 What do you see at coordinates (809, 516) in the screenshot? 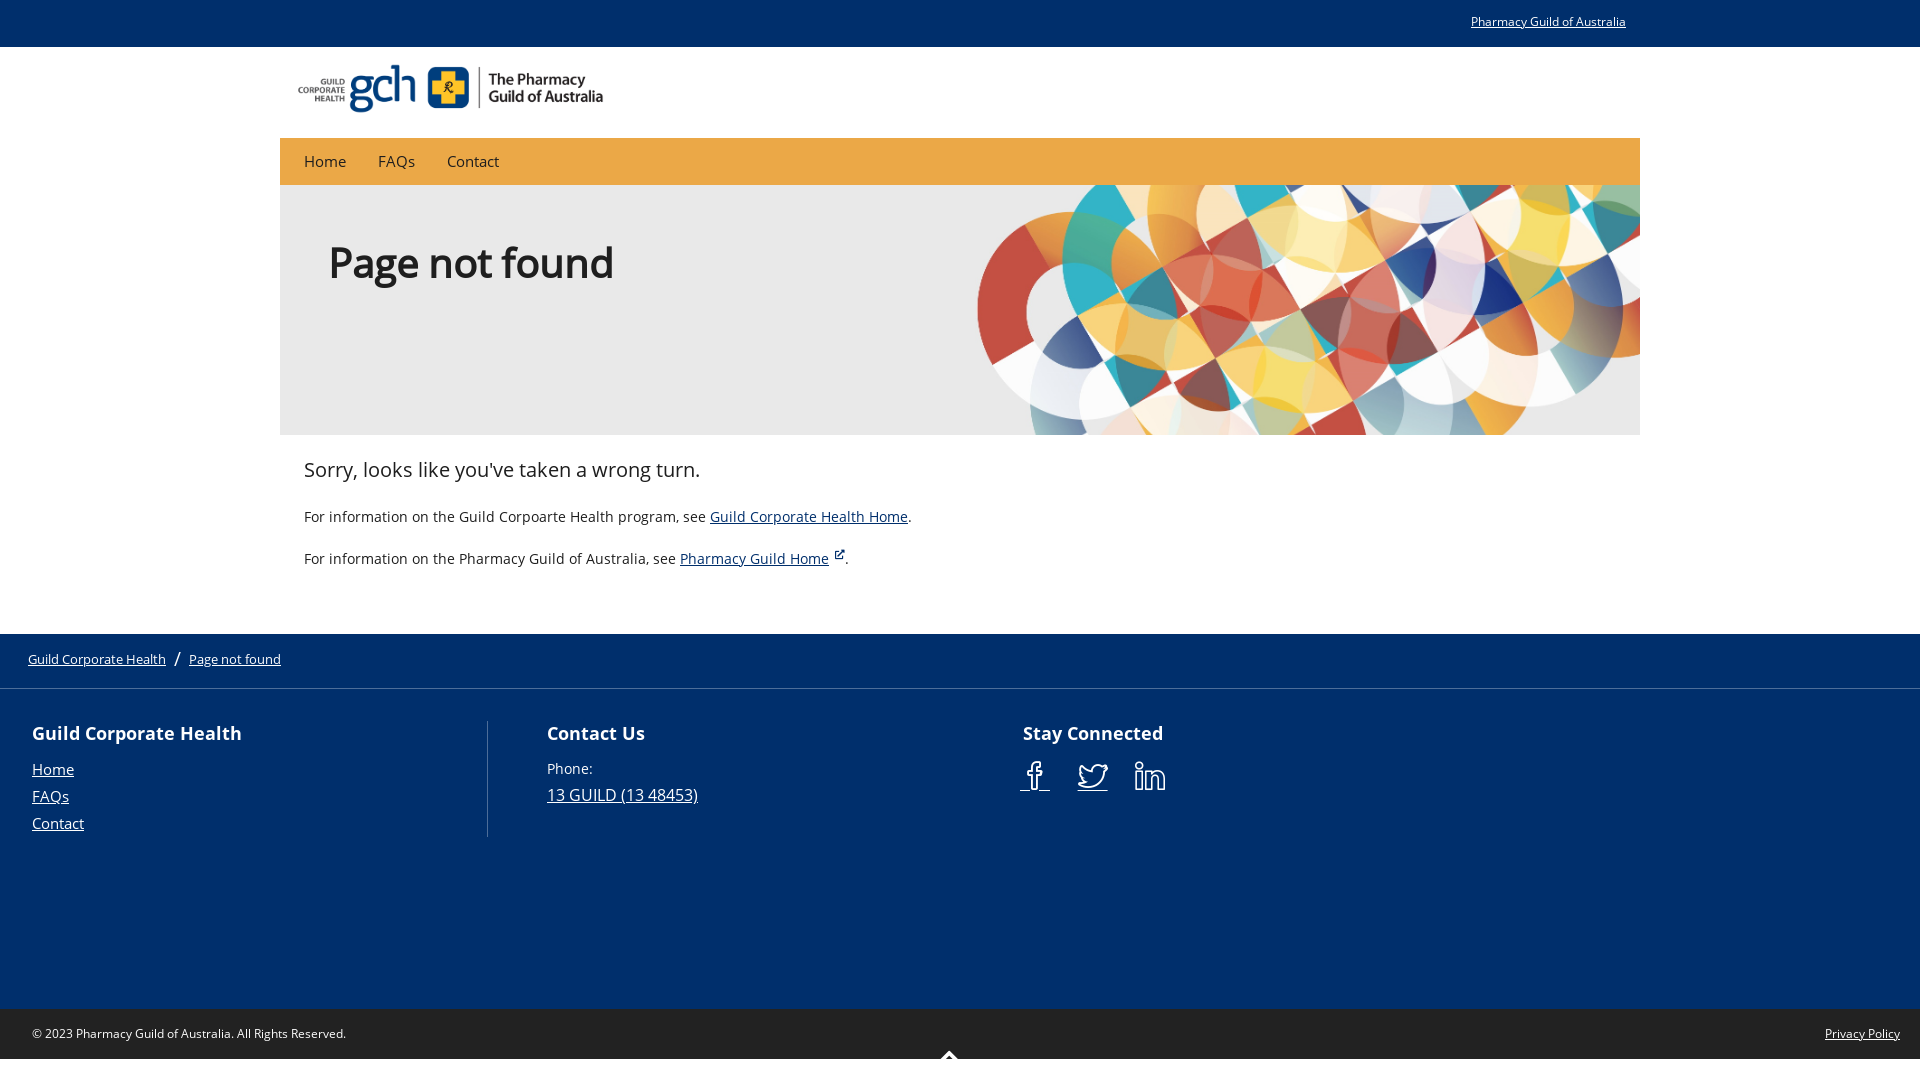
I see `Guild Corporate Health Home` at bounding box center [809, 516].